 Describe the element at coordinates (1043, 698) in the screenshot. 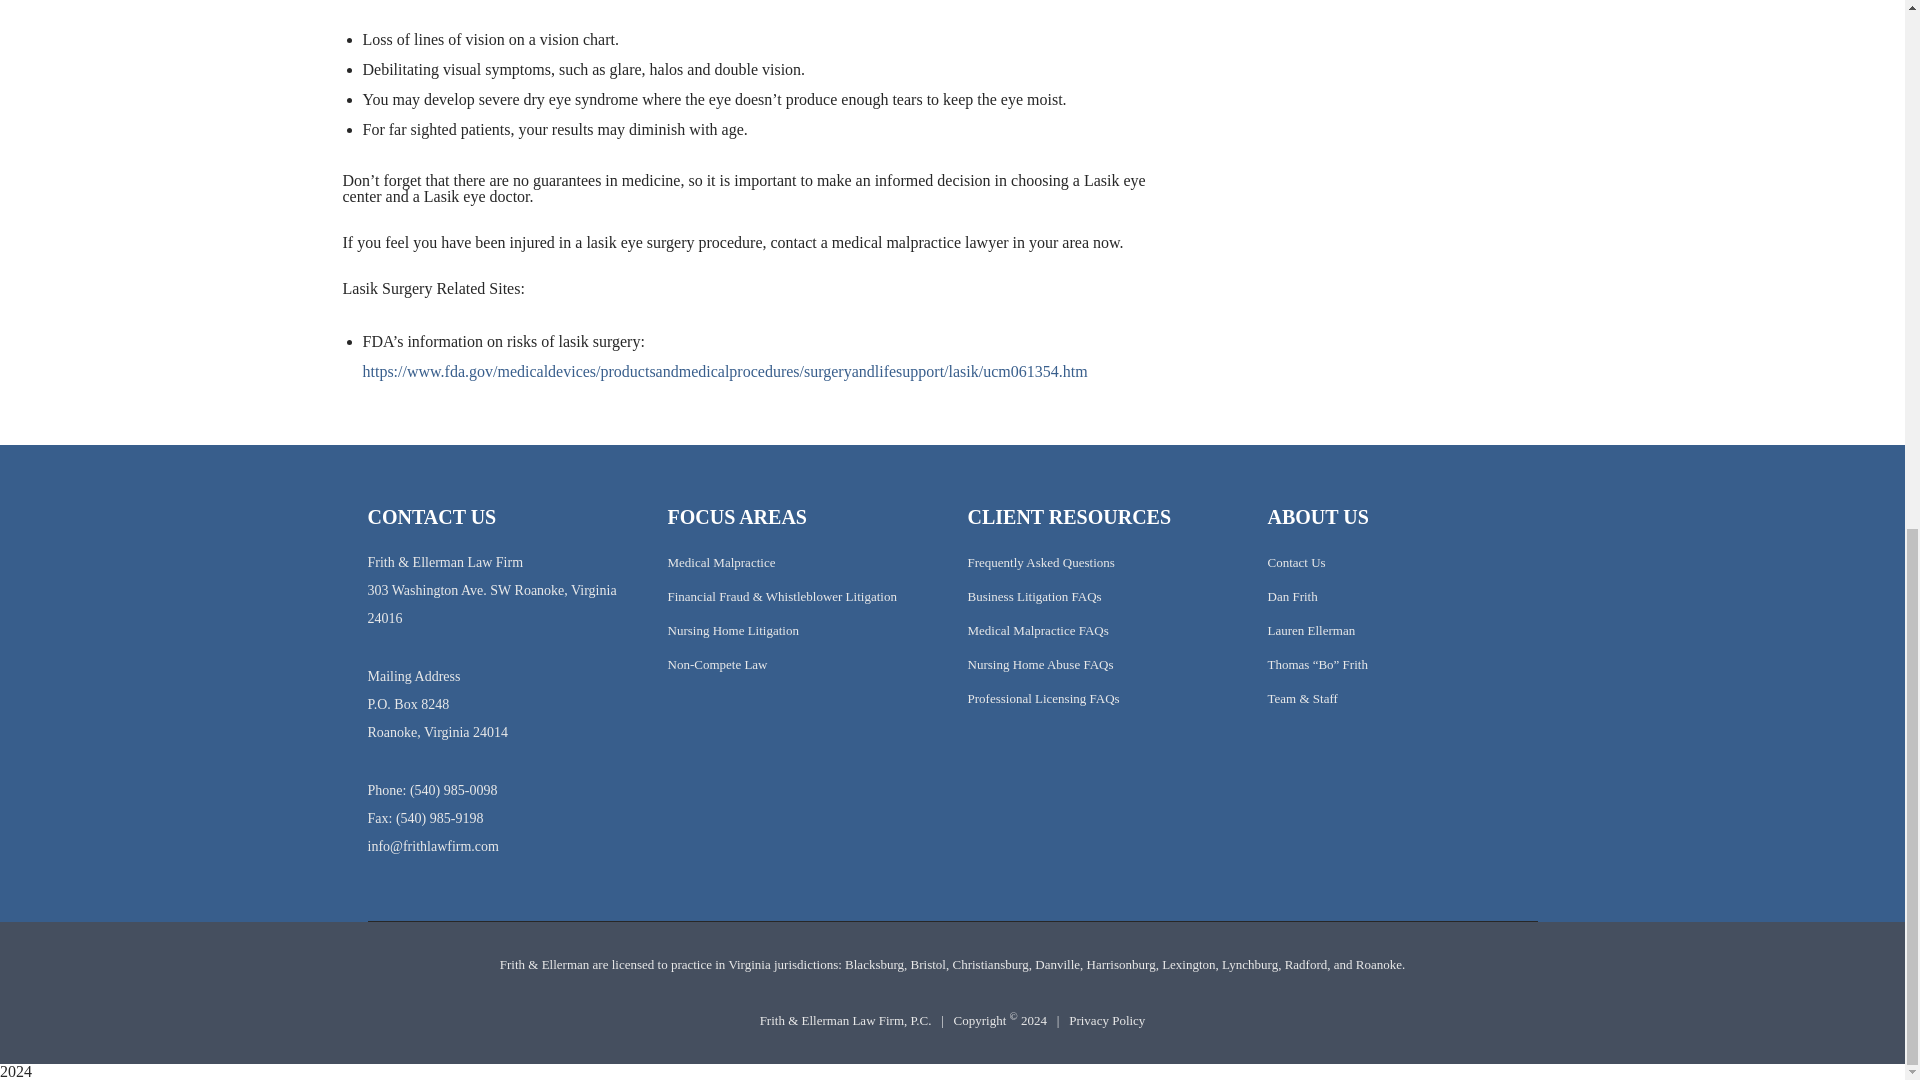

I see `Professional Licensing FAQs` at that location.